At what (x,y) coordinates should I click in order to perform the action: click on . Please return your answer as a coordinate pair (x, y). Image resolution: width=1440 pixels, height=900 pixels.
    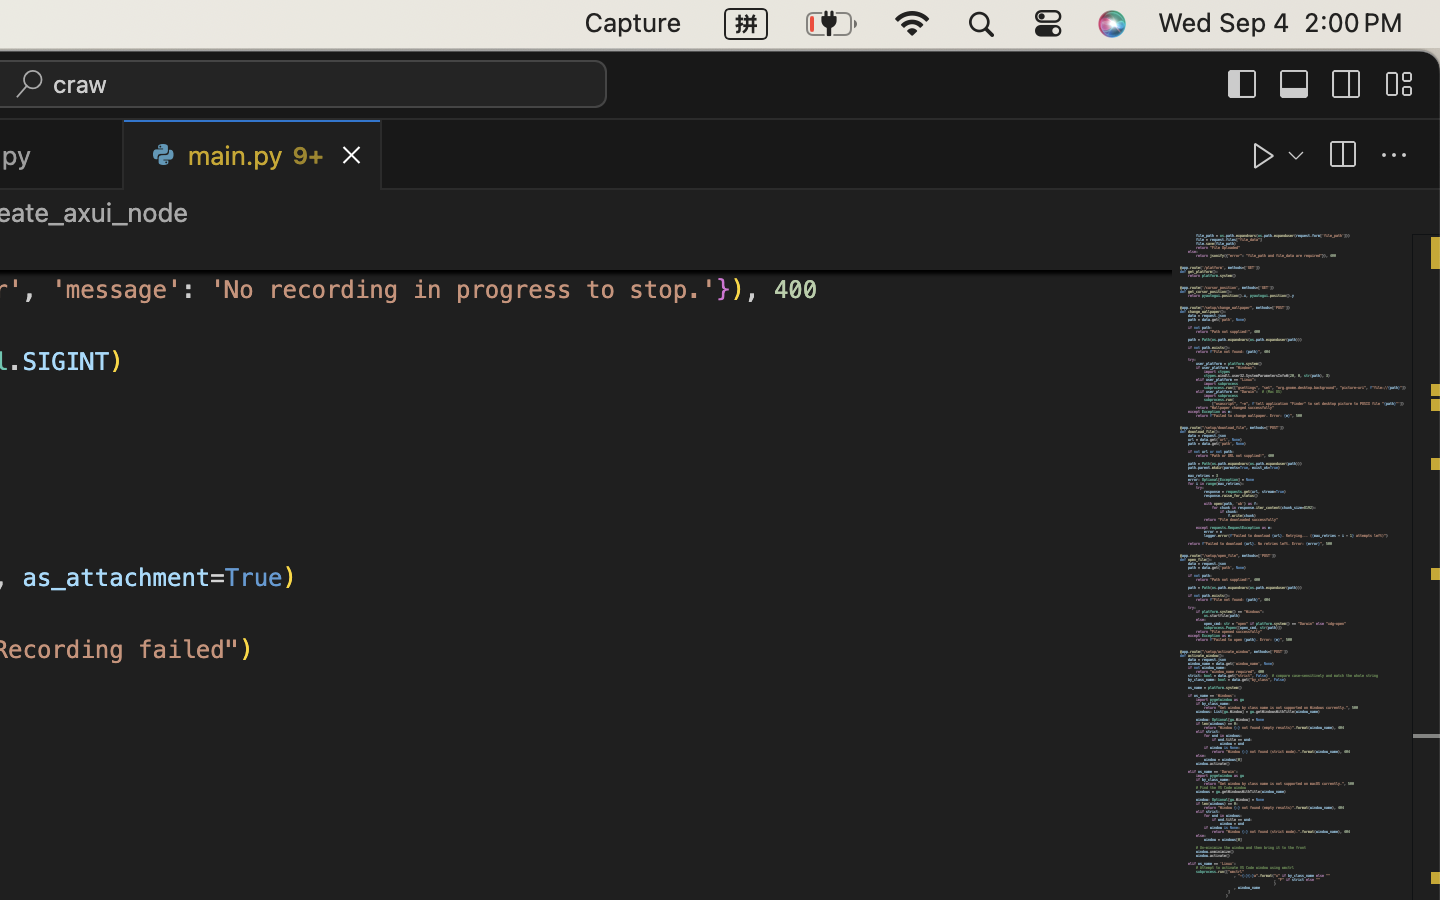
    Looking at the image, I should click on (1347, 84).